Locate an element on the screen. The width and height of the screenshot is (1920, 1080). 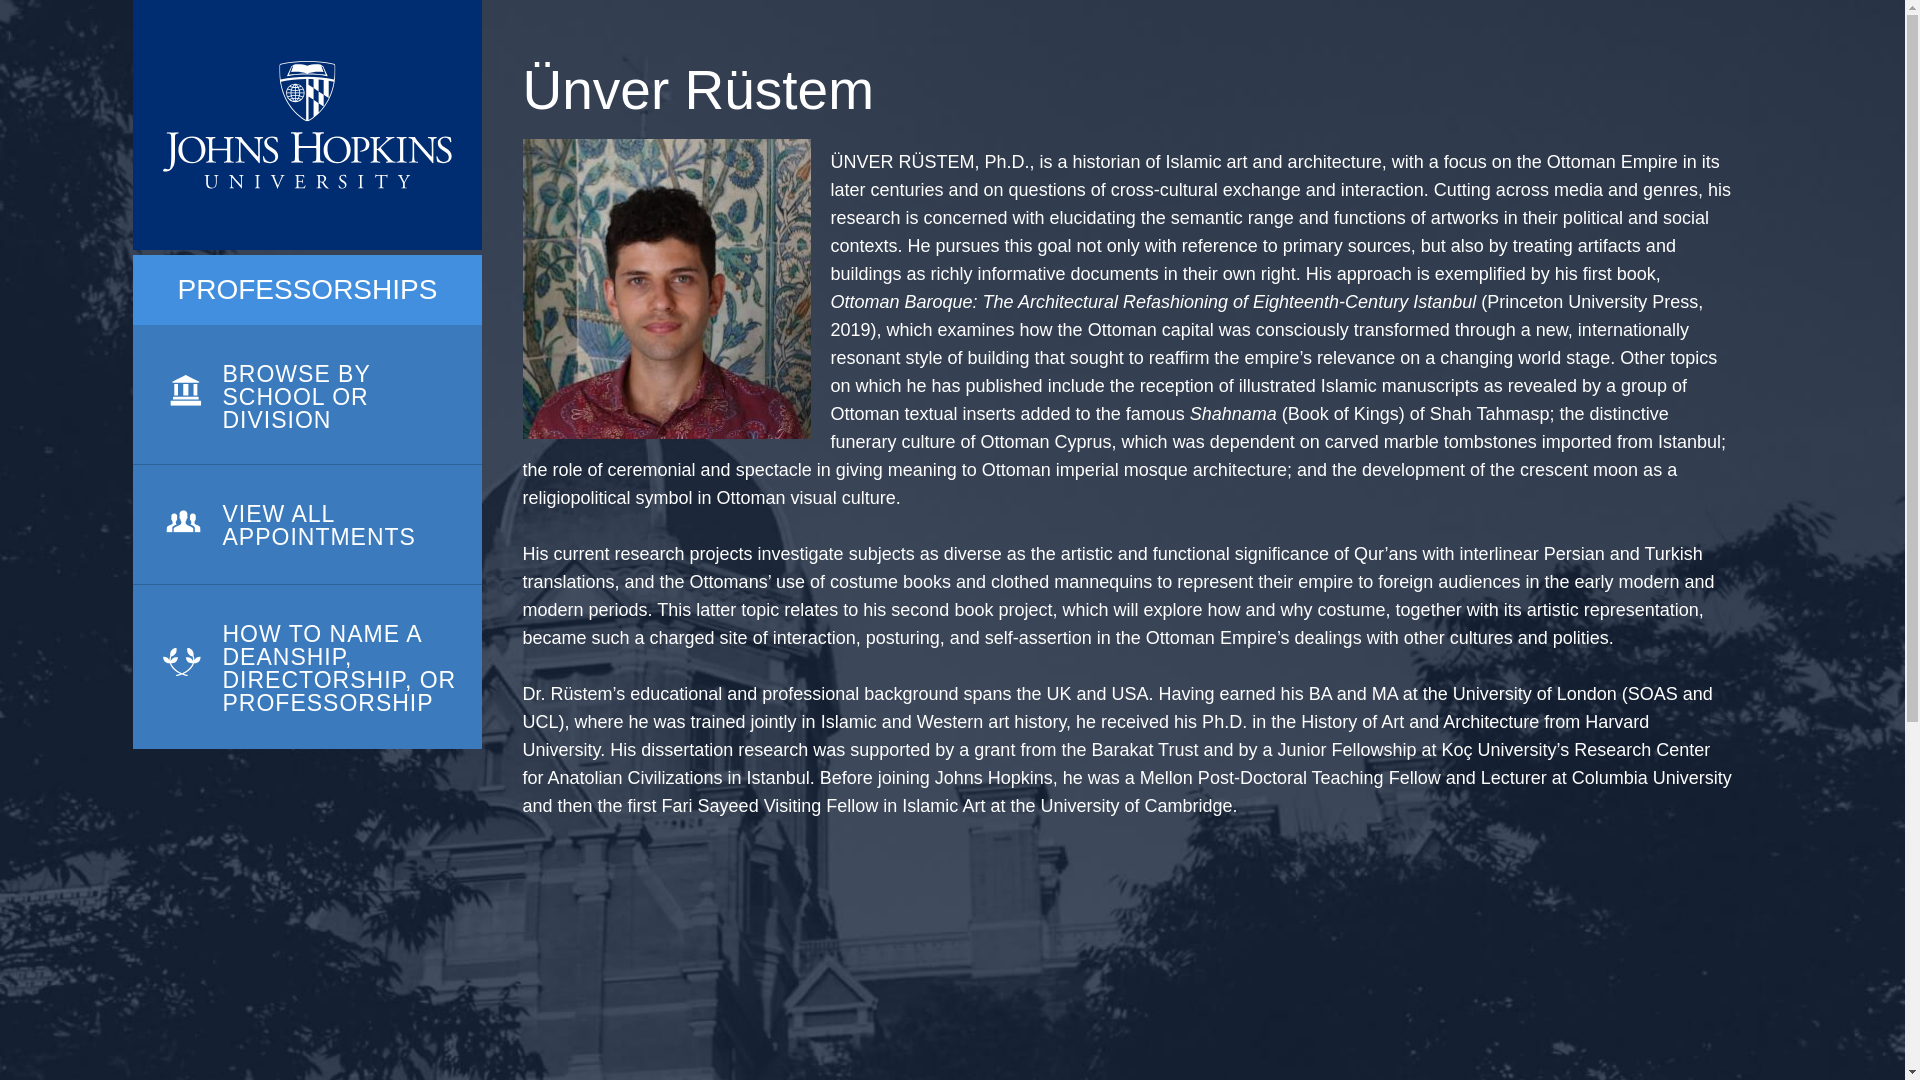
JHU Professorships is located at coordinates (306, 125).